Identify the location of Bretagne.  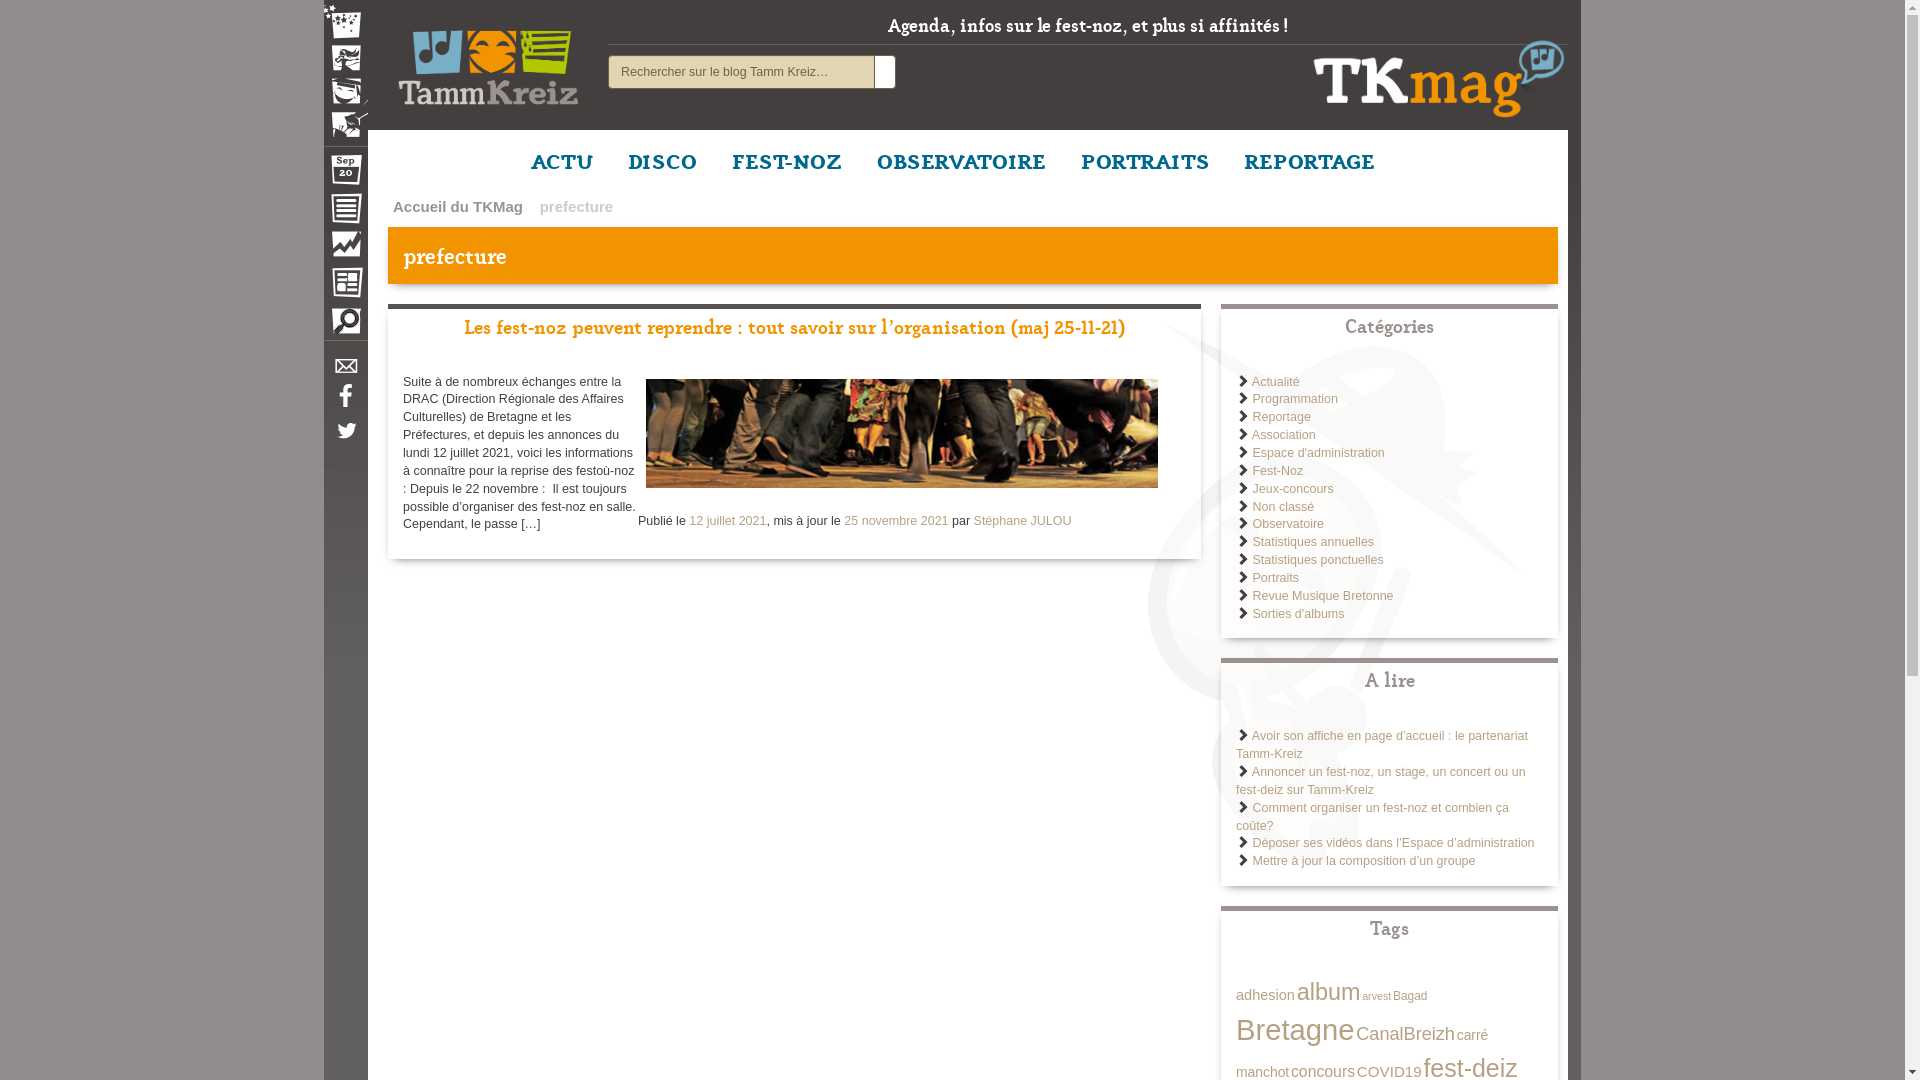
(1295, 1030).